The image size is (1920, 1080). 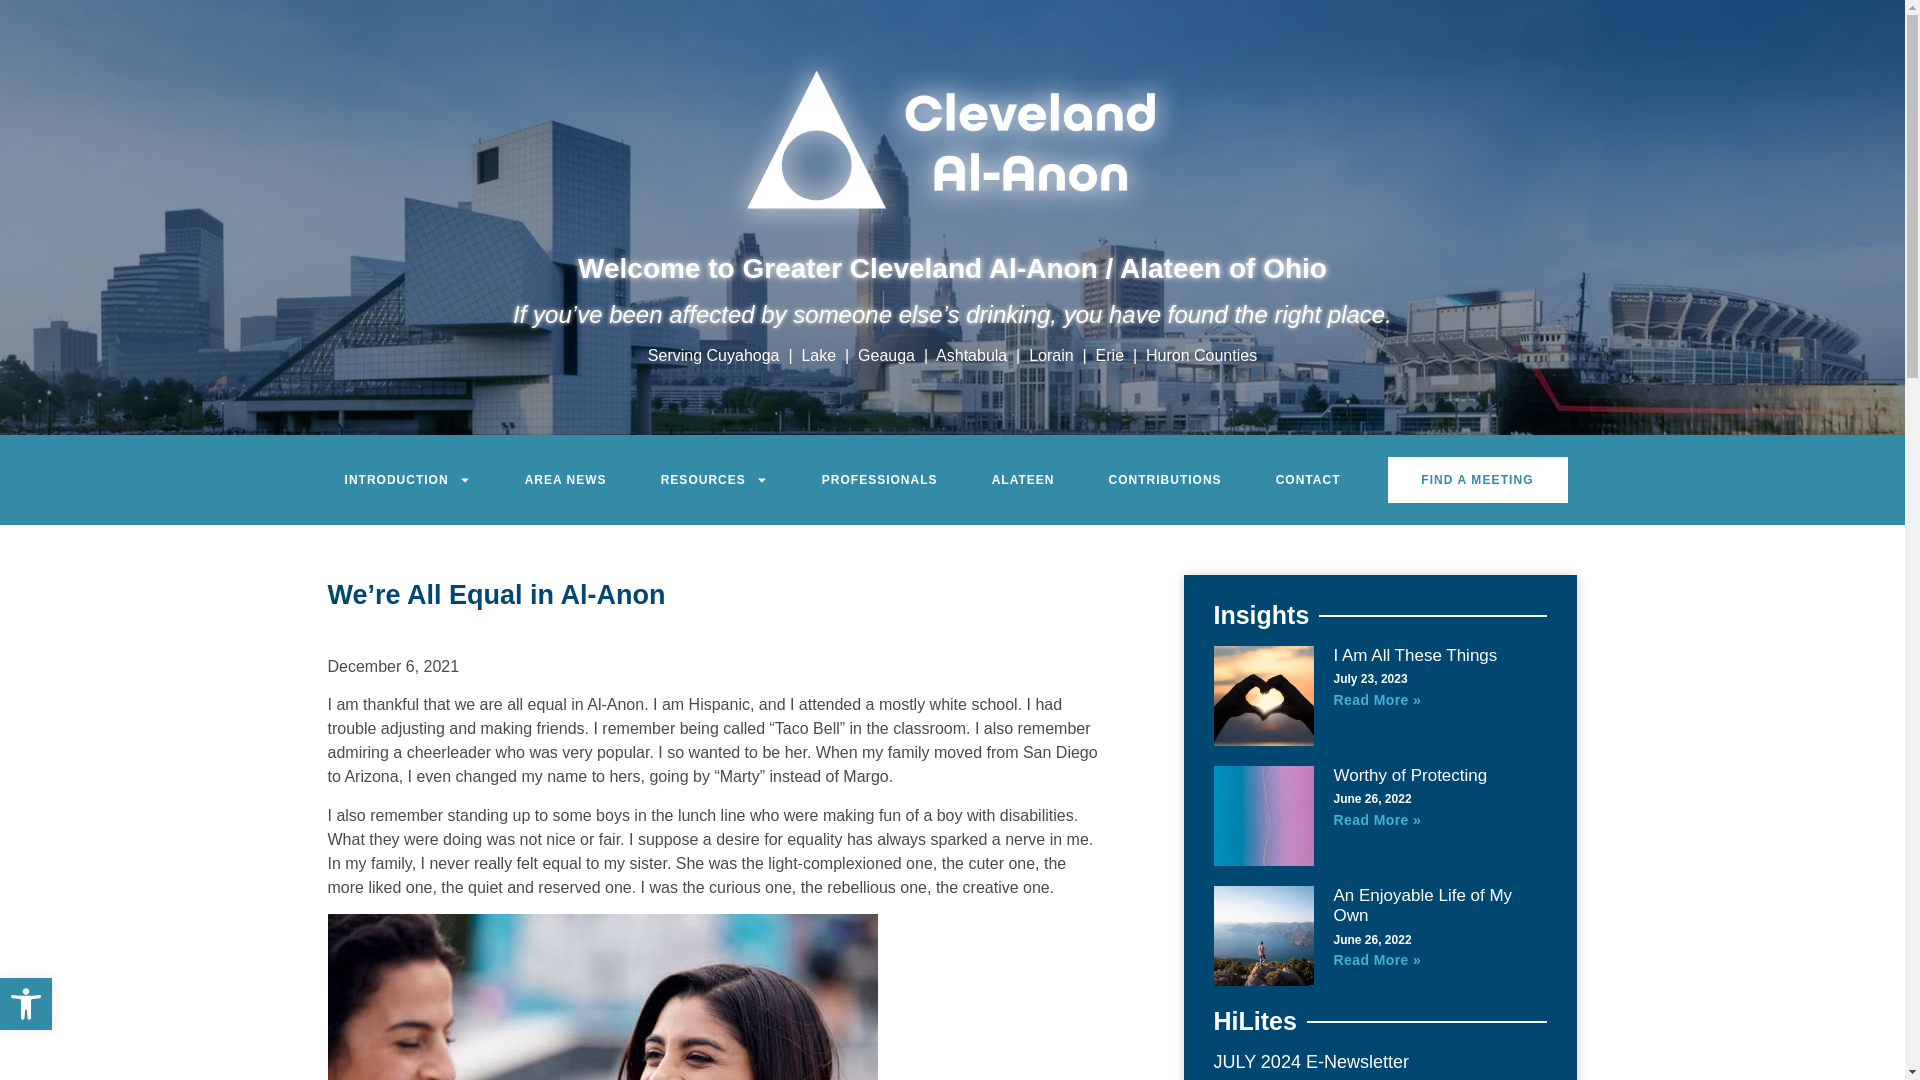 I want to click on PROFESSIONALS, so click(x=880, y=480).